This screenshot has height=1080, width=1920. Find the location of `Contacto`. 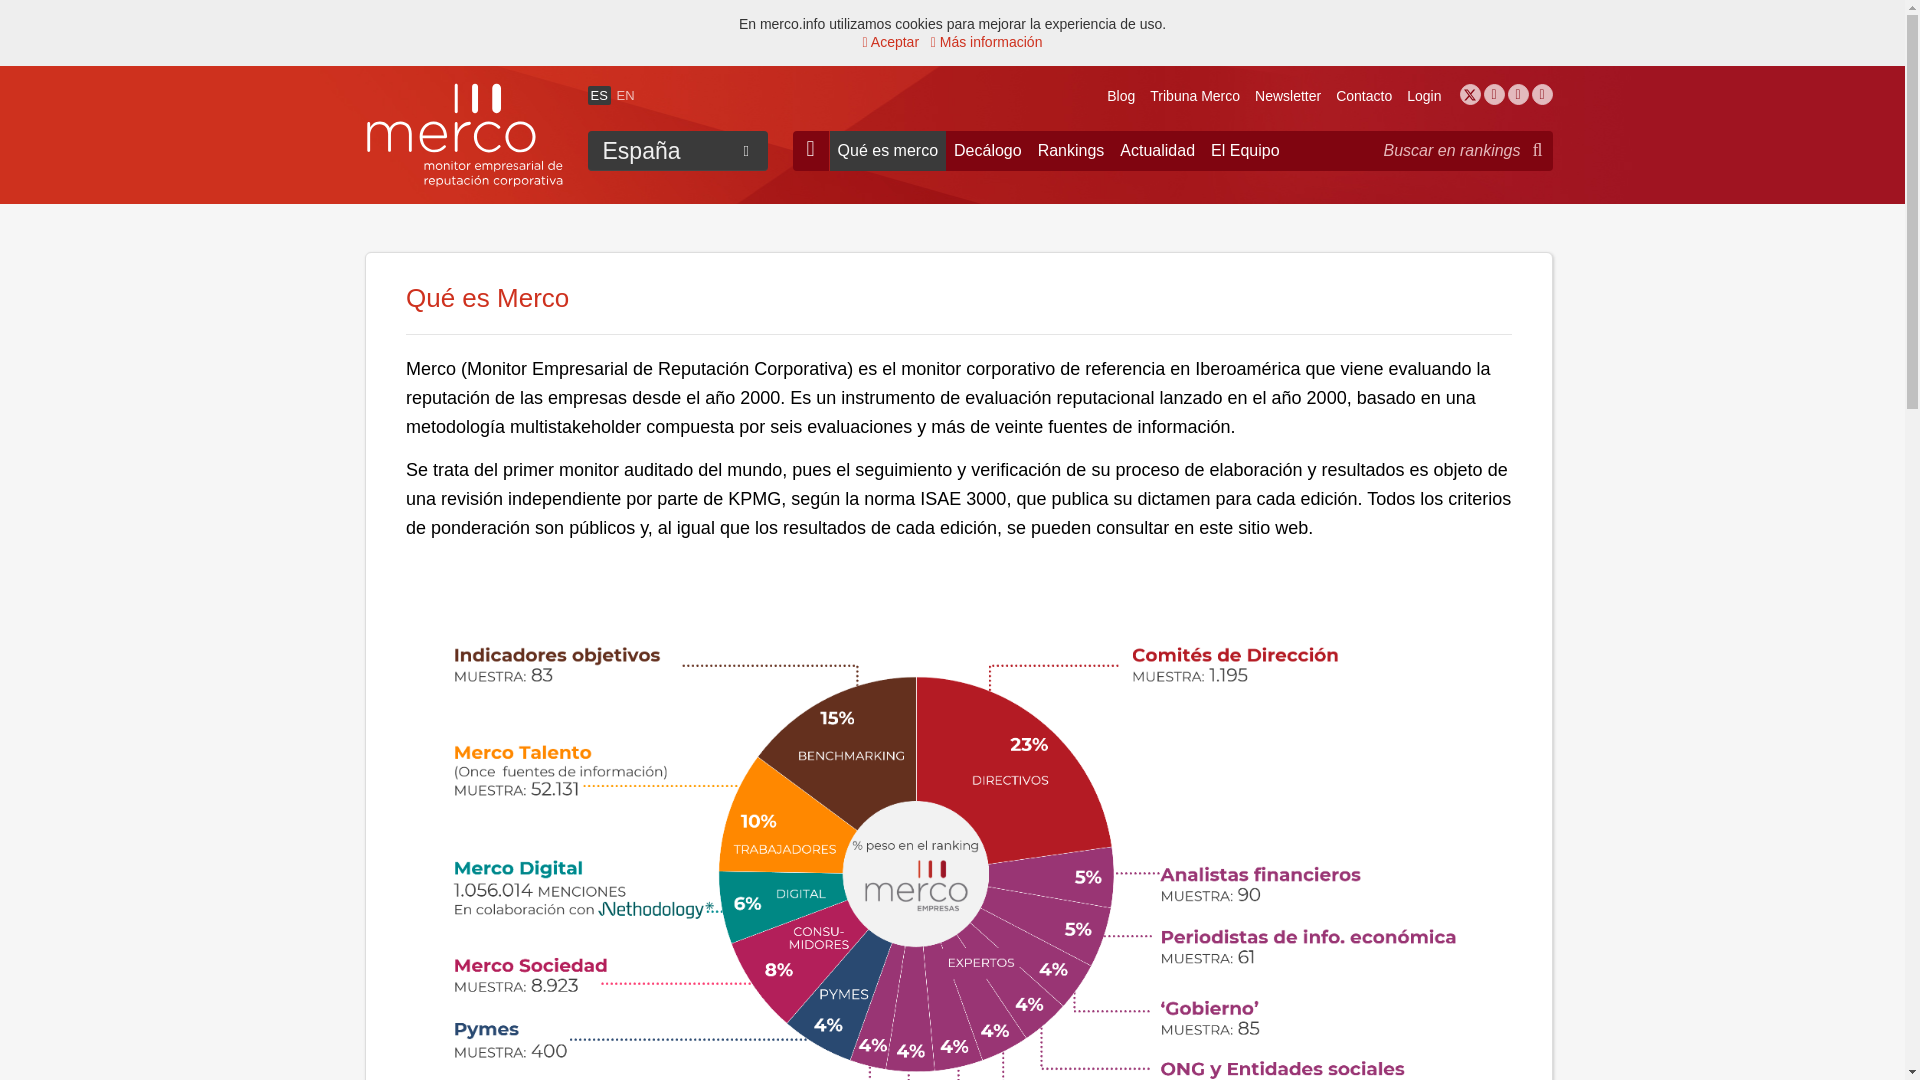

Contacto is located at coordinates (1364, 95).